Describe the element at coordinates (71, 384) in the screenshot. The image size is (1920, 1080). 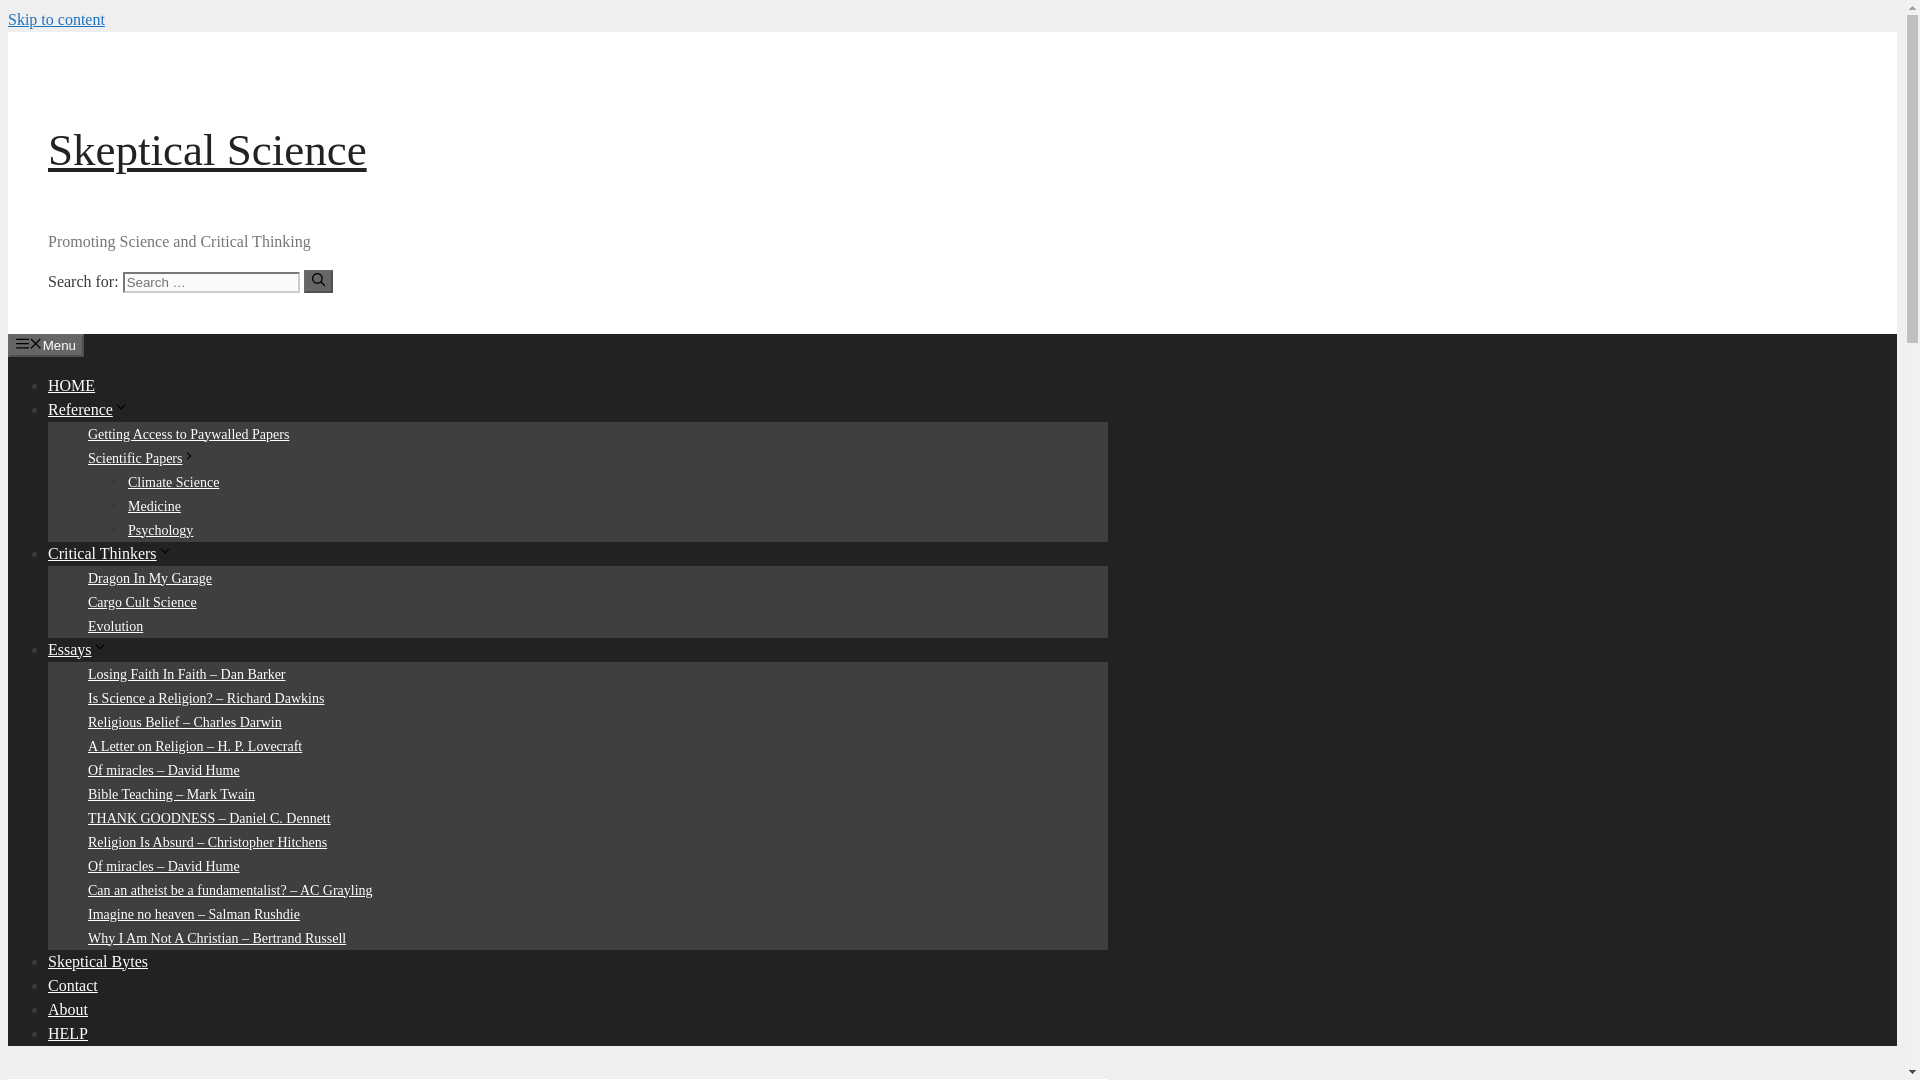
I see `HOME` at that location.